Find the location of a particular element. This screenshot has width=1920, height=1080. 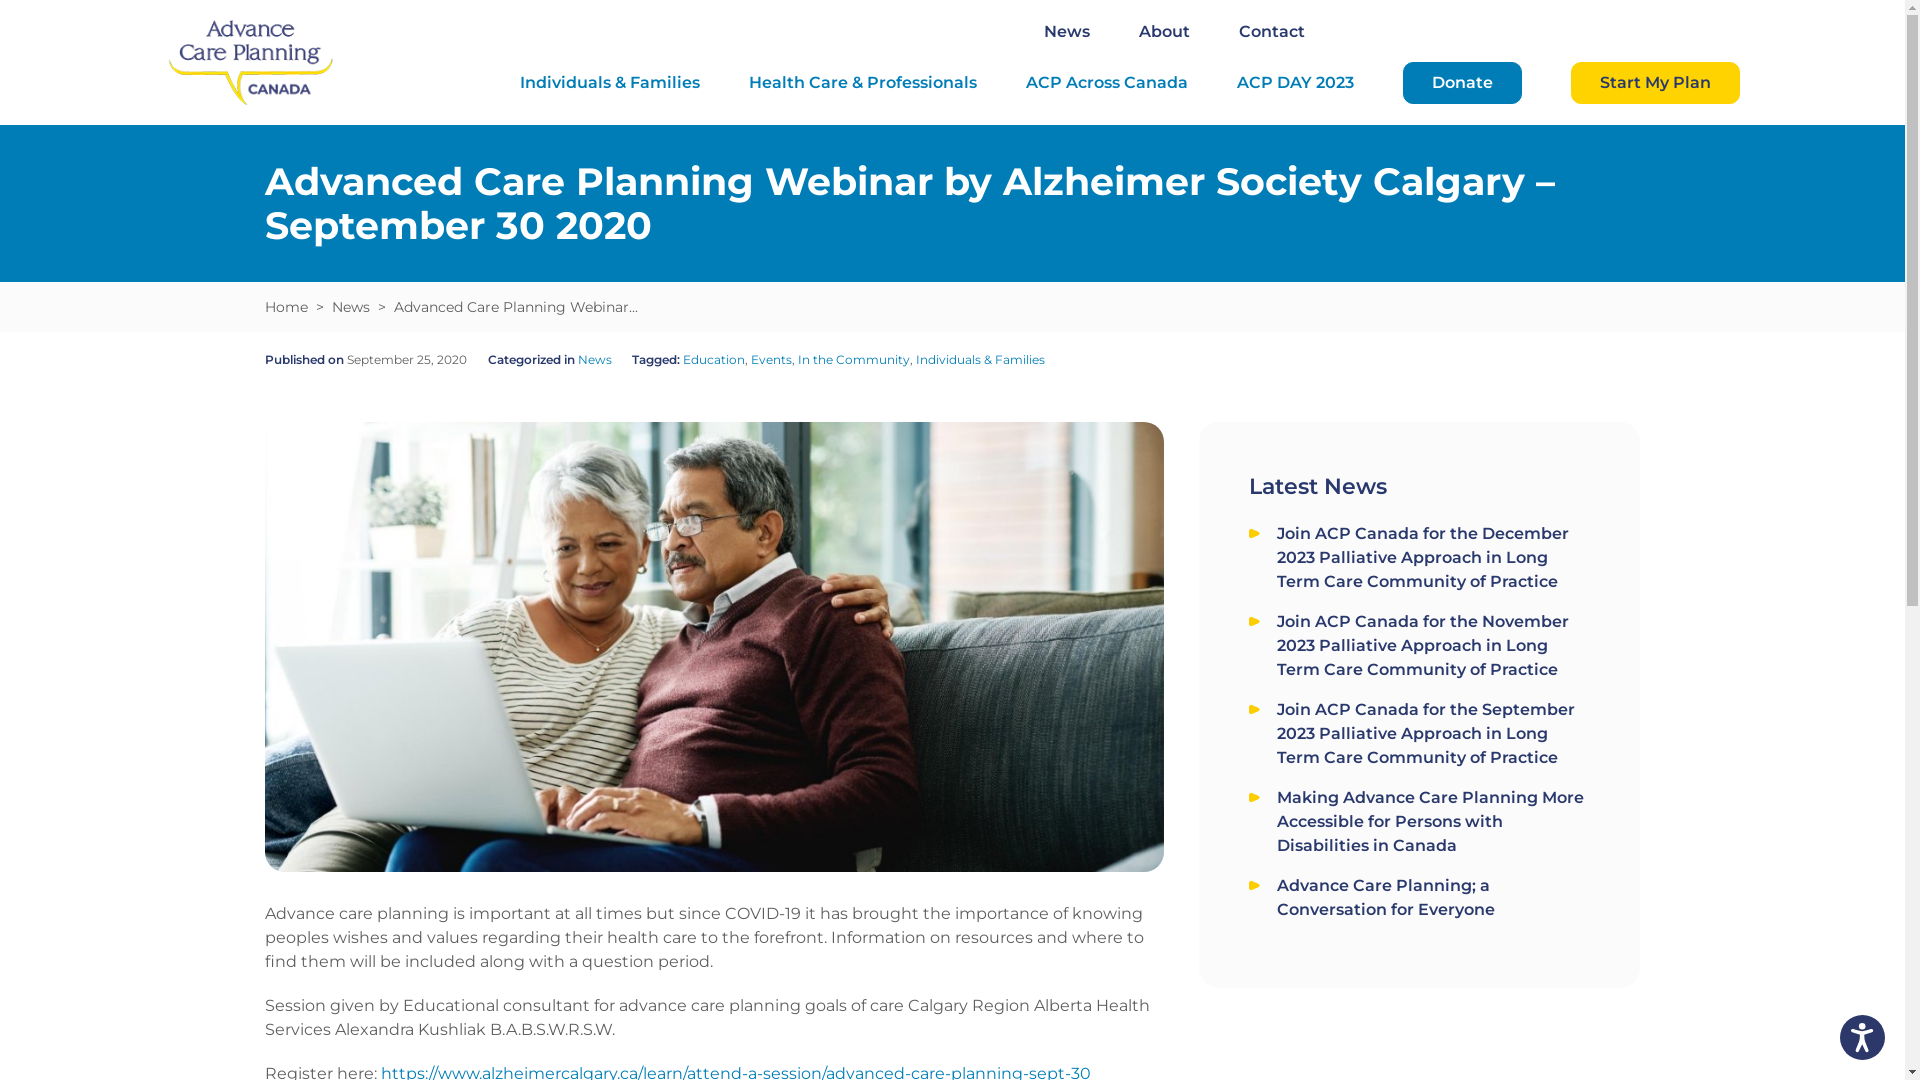

Education is located at coordinates (714, 360).